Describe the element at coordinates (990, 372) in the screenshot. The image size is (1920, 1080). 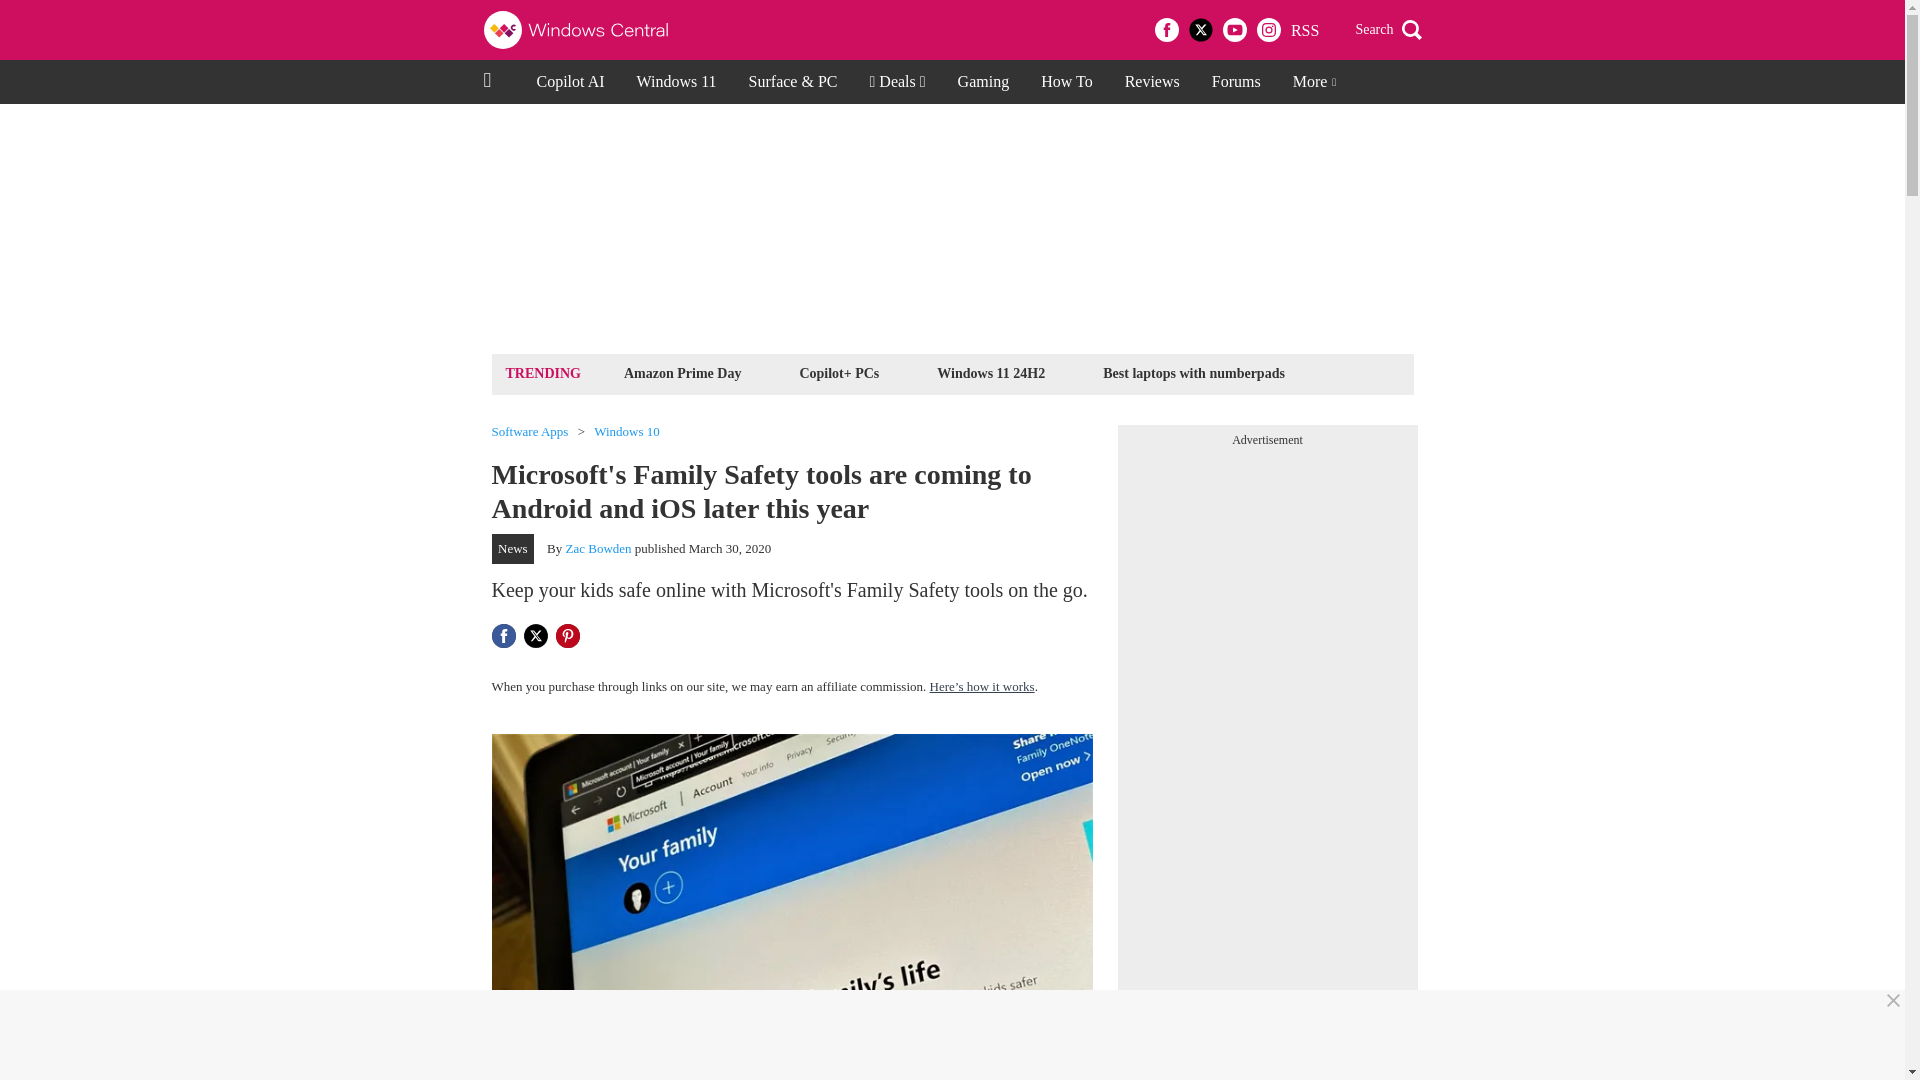
I see `Windows 11 24H2` at that location.